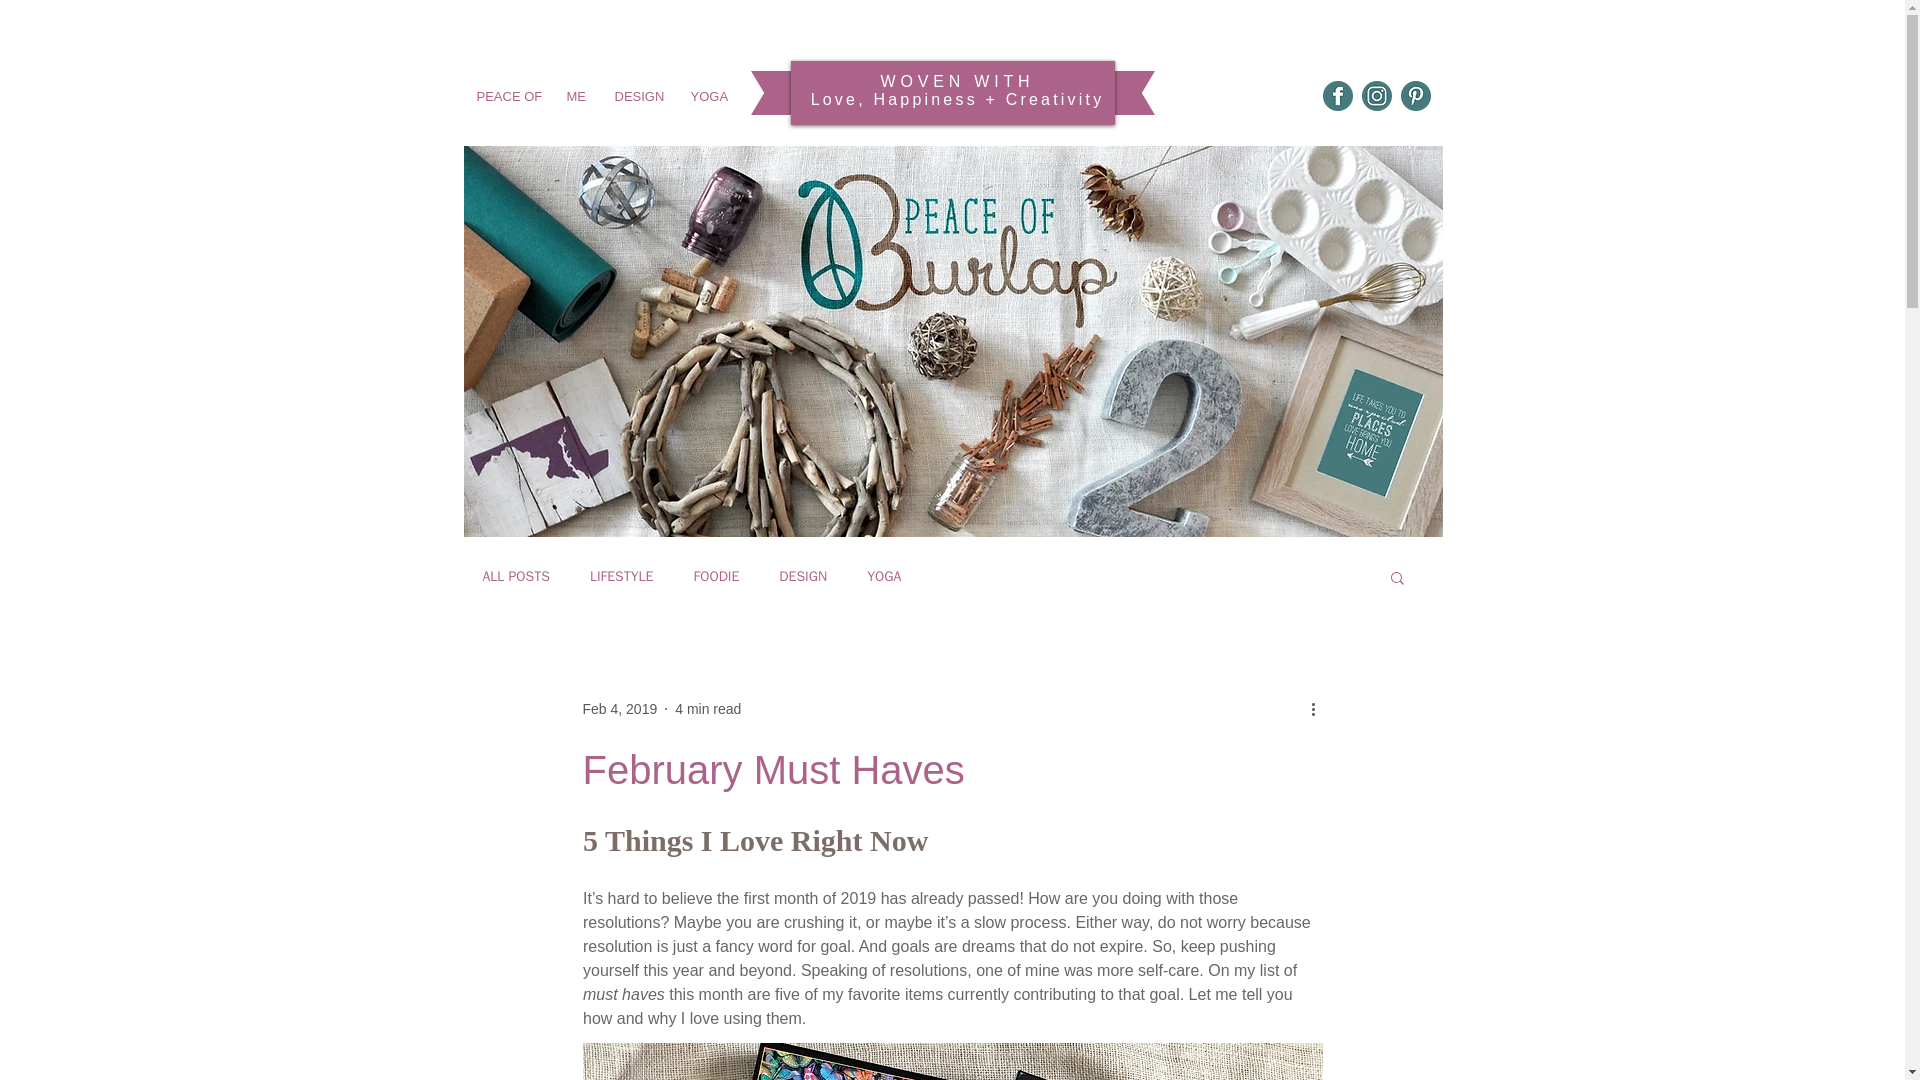  I want to click on FOODIE, so click(716, 577).